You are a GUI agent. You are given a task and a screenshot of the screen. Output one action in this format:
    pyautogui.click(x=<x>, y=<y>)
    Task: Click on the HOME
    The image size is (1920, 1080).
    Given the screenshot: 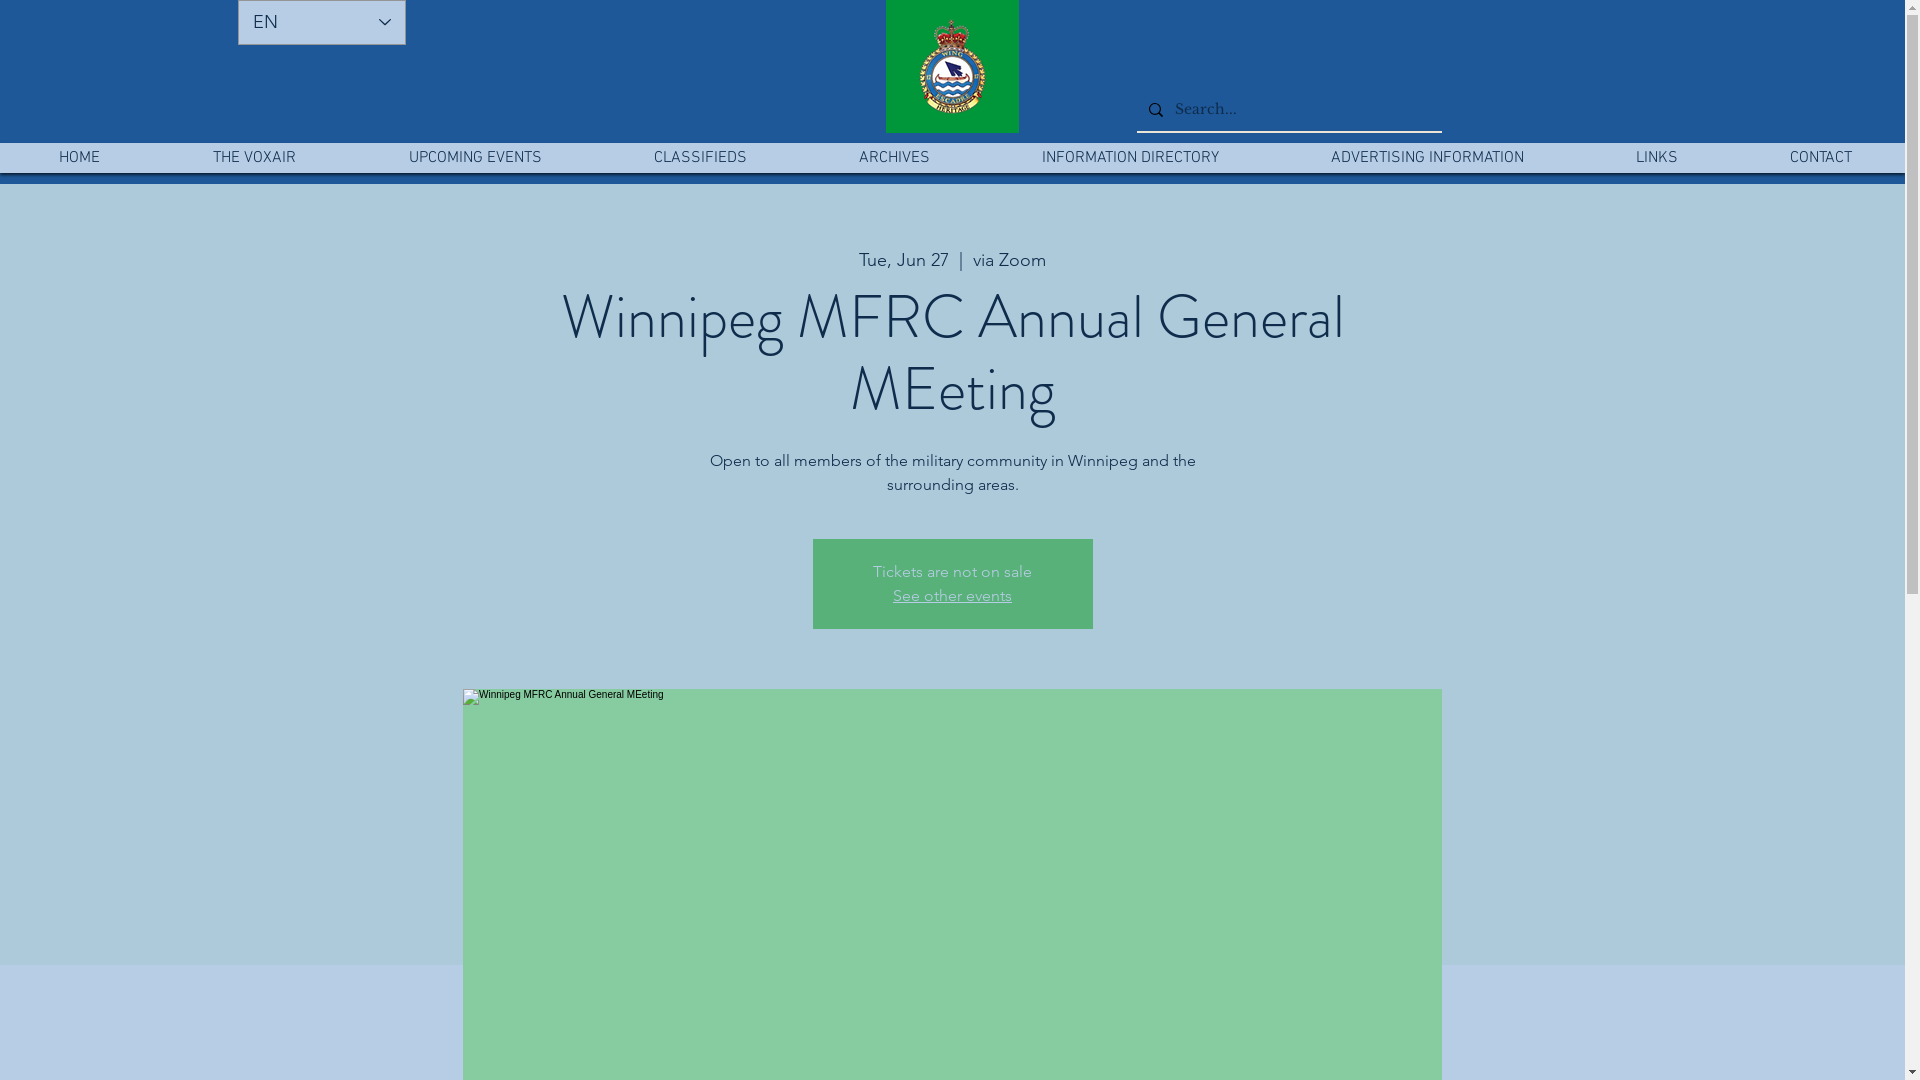 What is the action you would take?
    pyautogui.click(x=80, y=158)
    